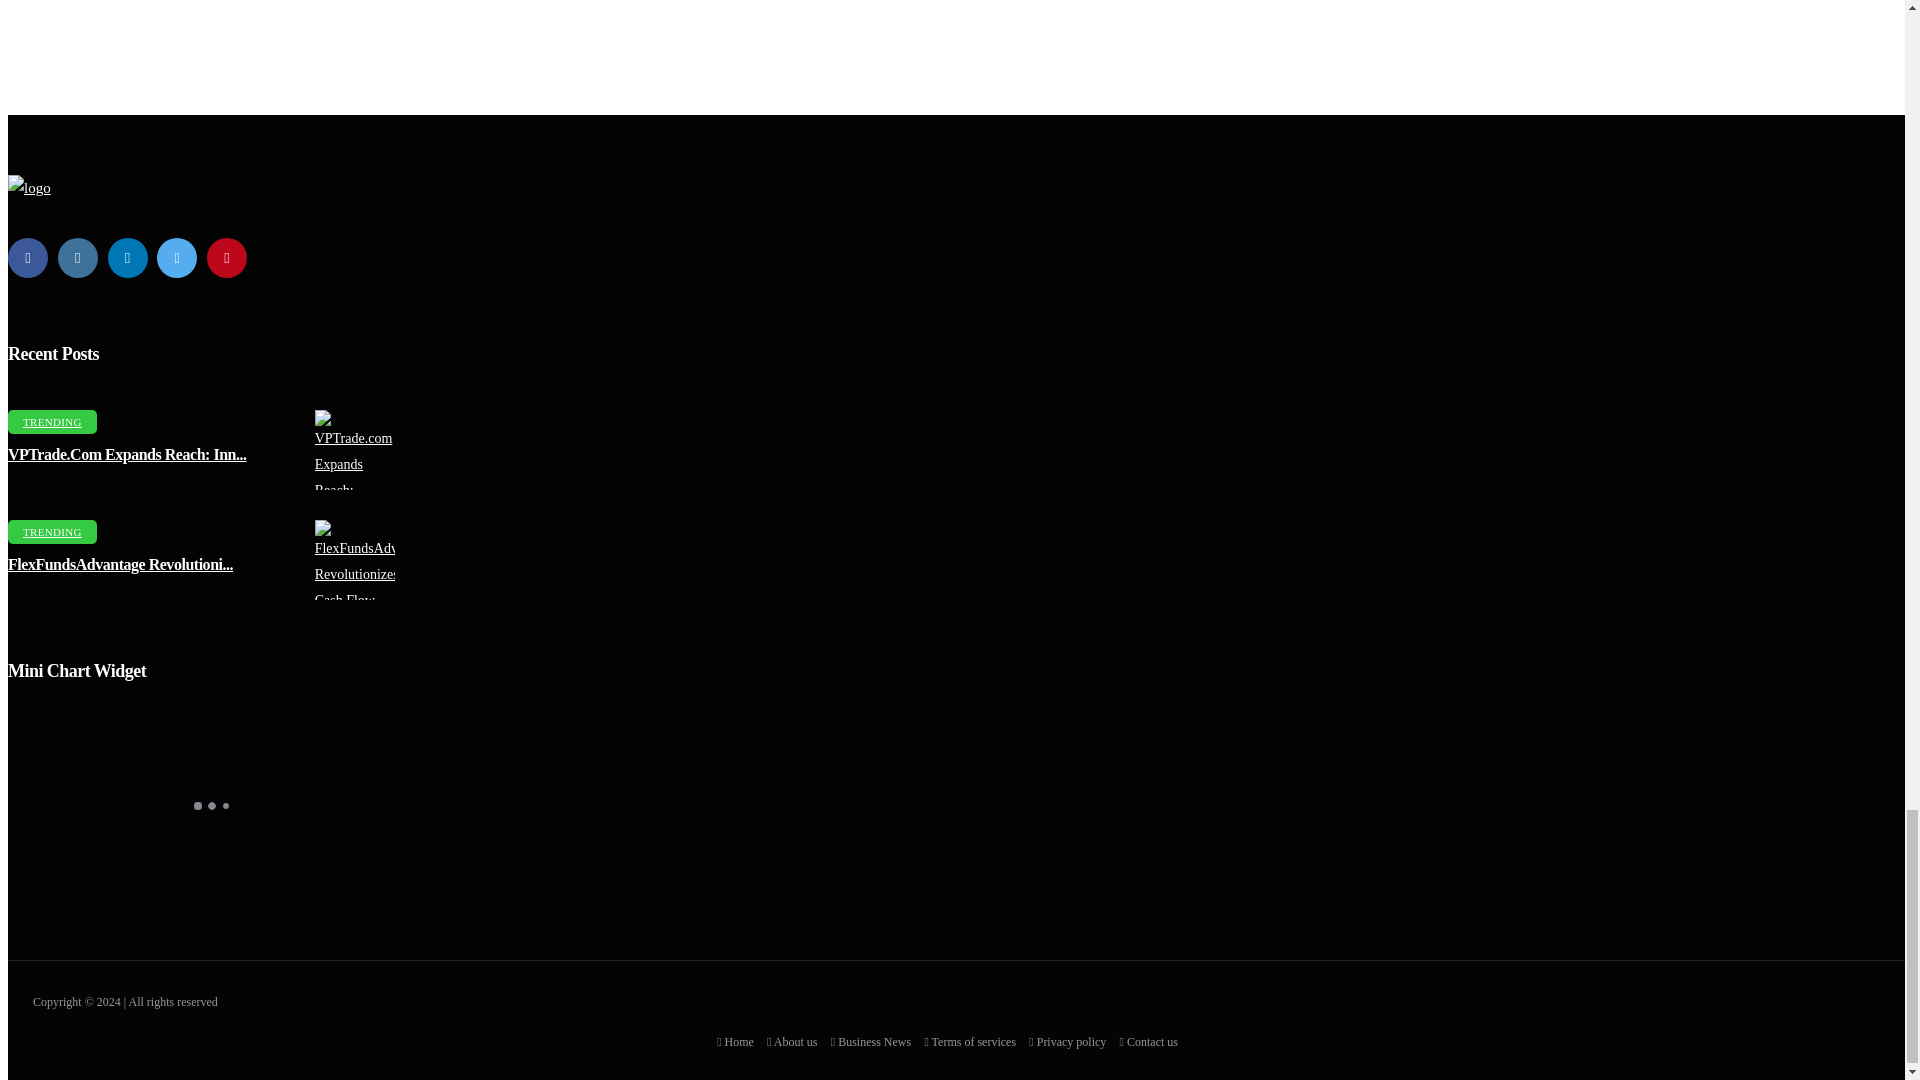 The image size is (1920, 1080). What do you see at coordinates (210, 805) in the screenshot?
I see `mini symbol-overview TradingView widget` at bounding box center [210, 805].